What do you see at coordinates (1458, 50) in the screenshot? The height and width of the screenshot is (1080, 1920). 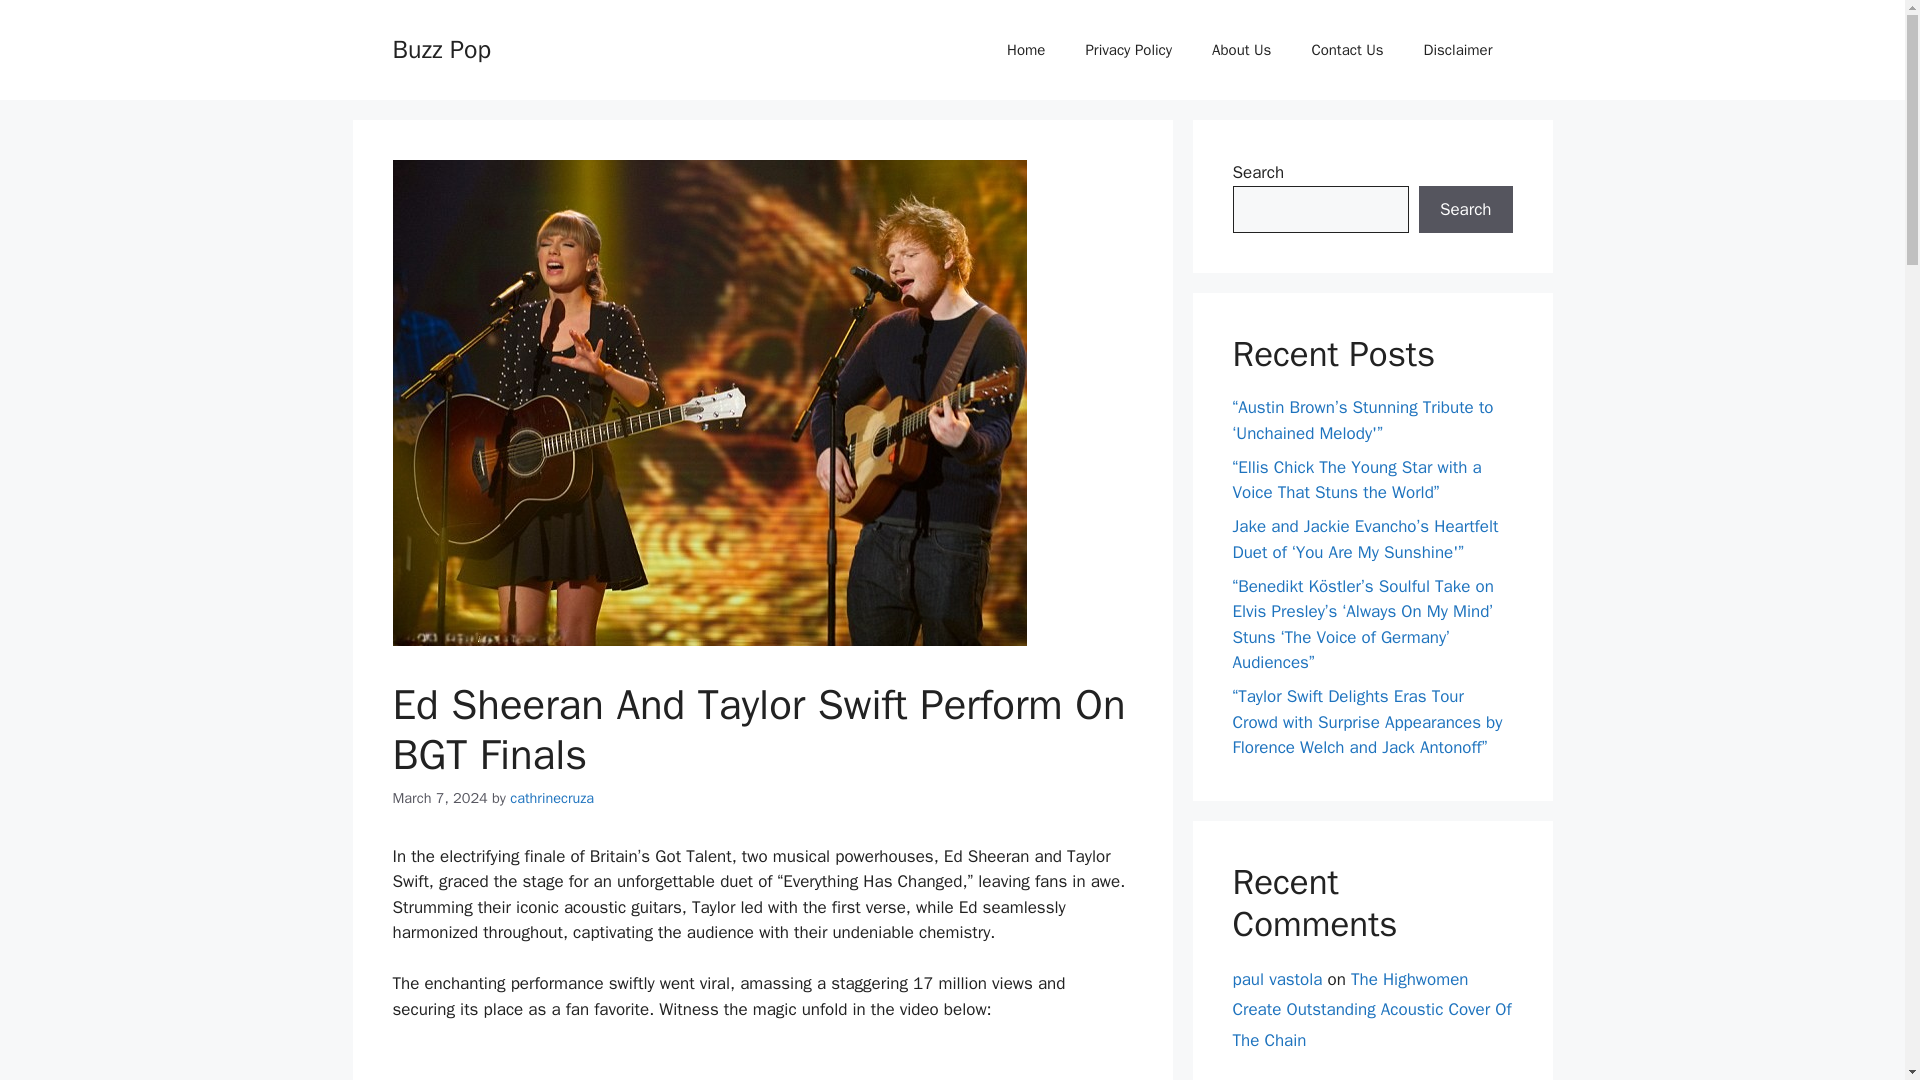 I see `Disclaimer` at bounding box center [1458, 50].